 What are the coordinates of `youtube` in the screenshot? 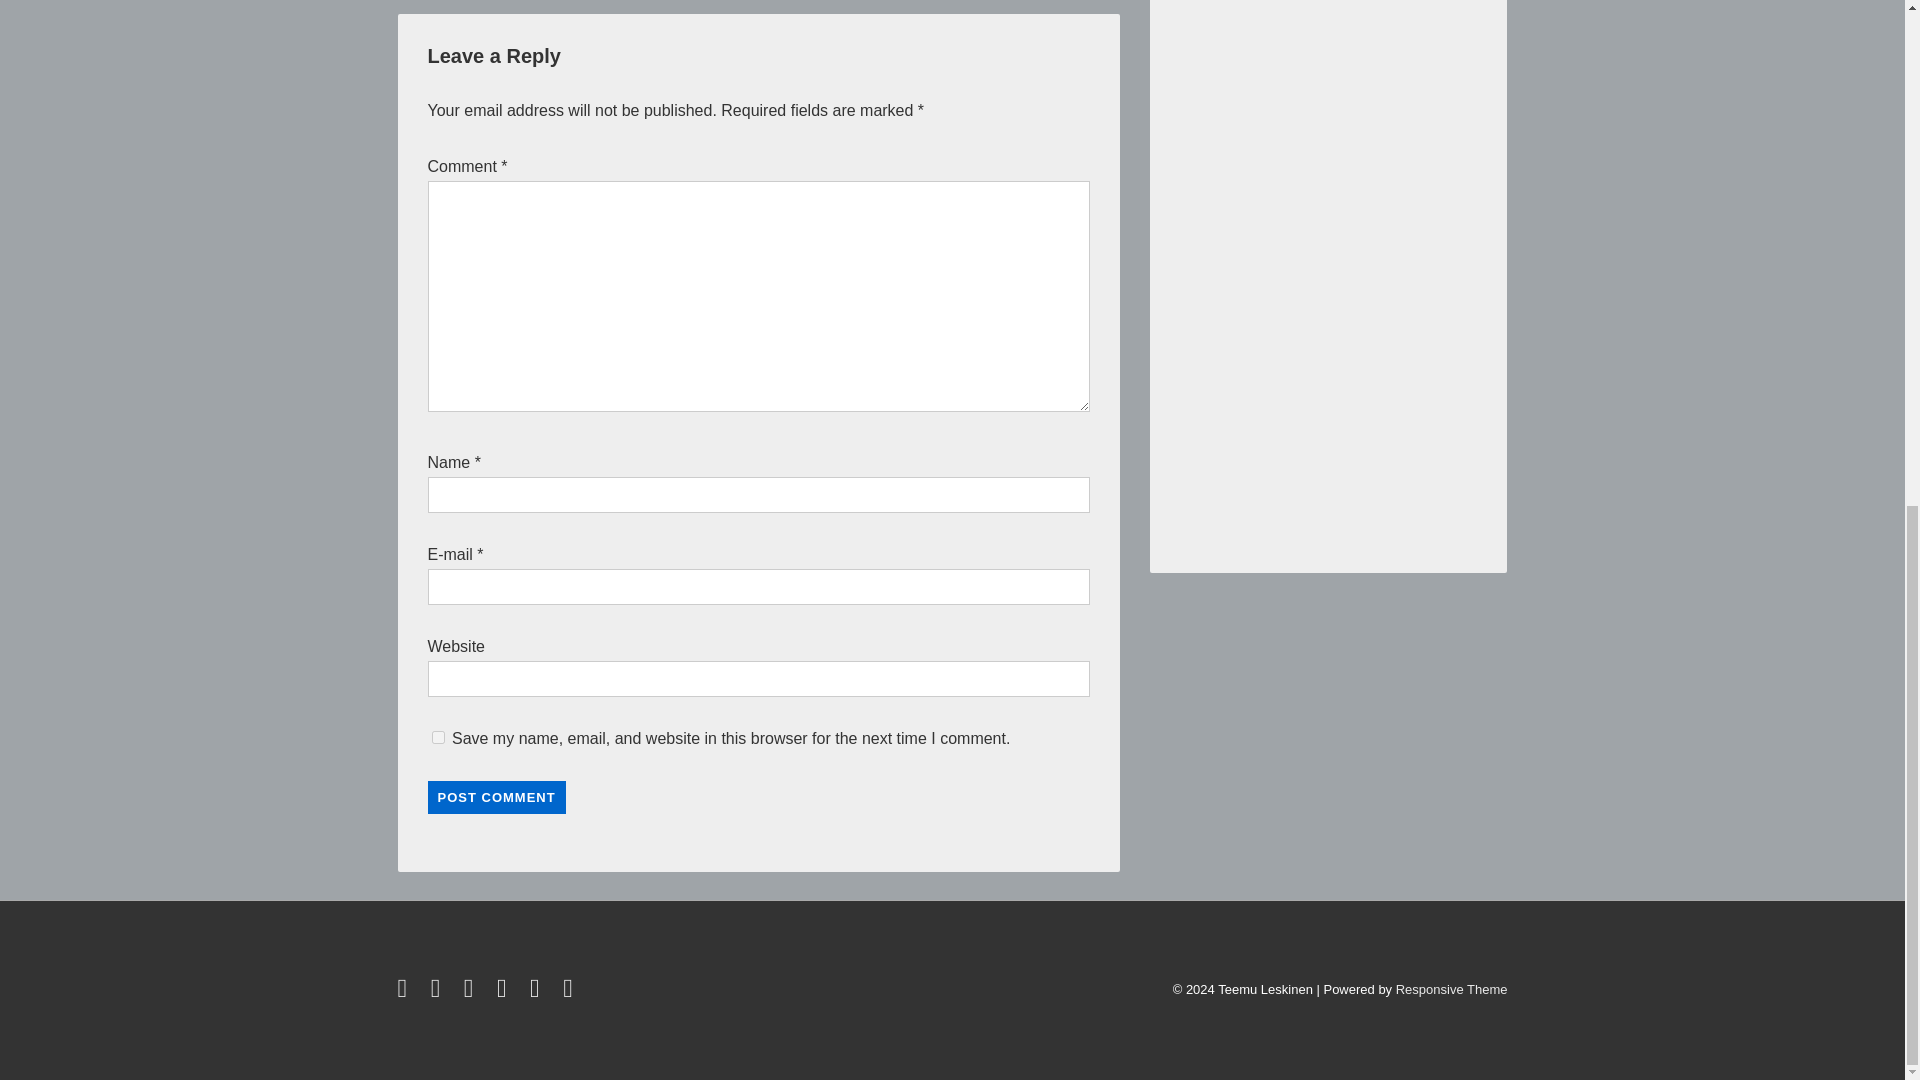 It's located at (506, 992).